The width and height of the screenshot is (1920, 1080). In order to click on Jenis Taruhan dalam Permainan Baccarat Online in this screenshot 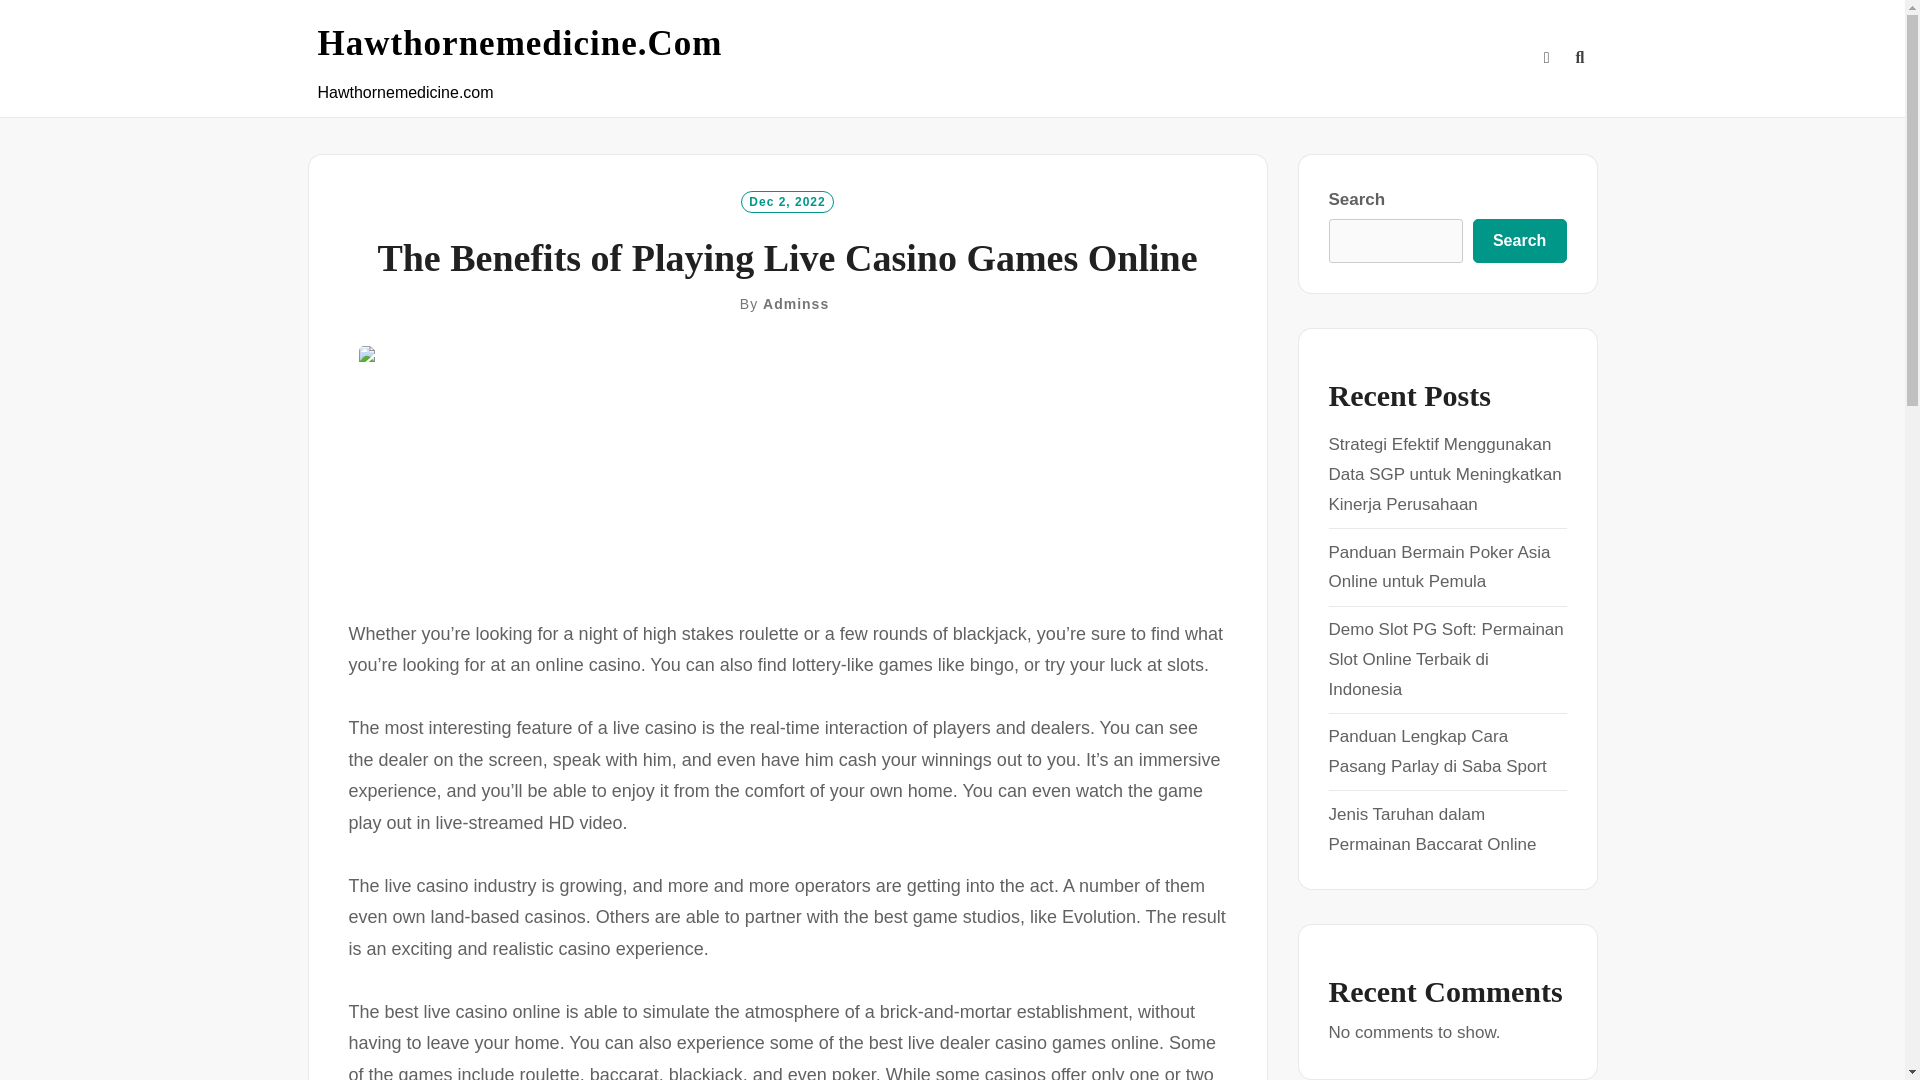, I will do `click(1432, 829)`.